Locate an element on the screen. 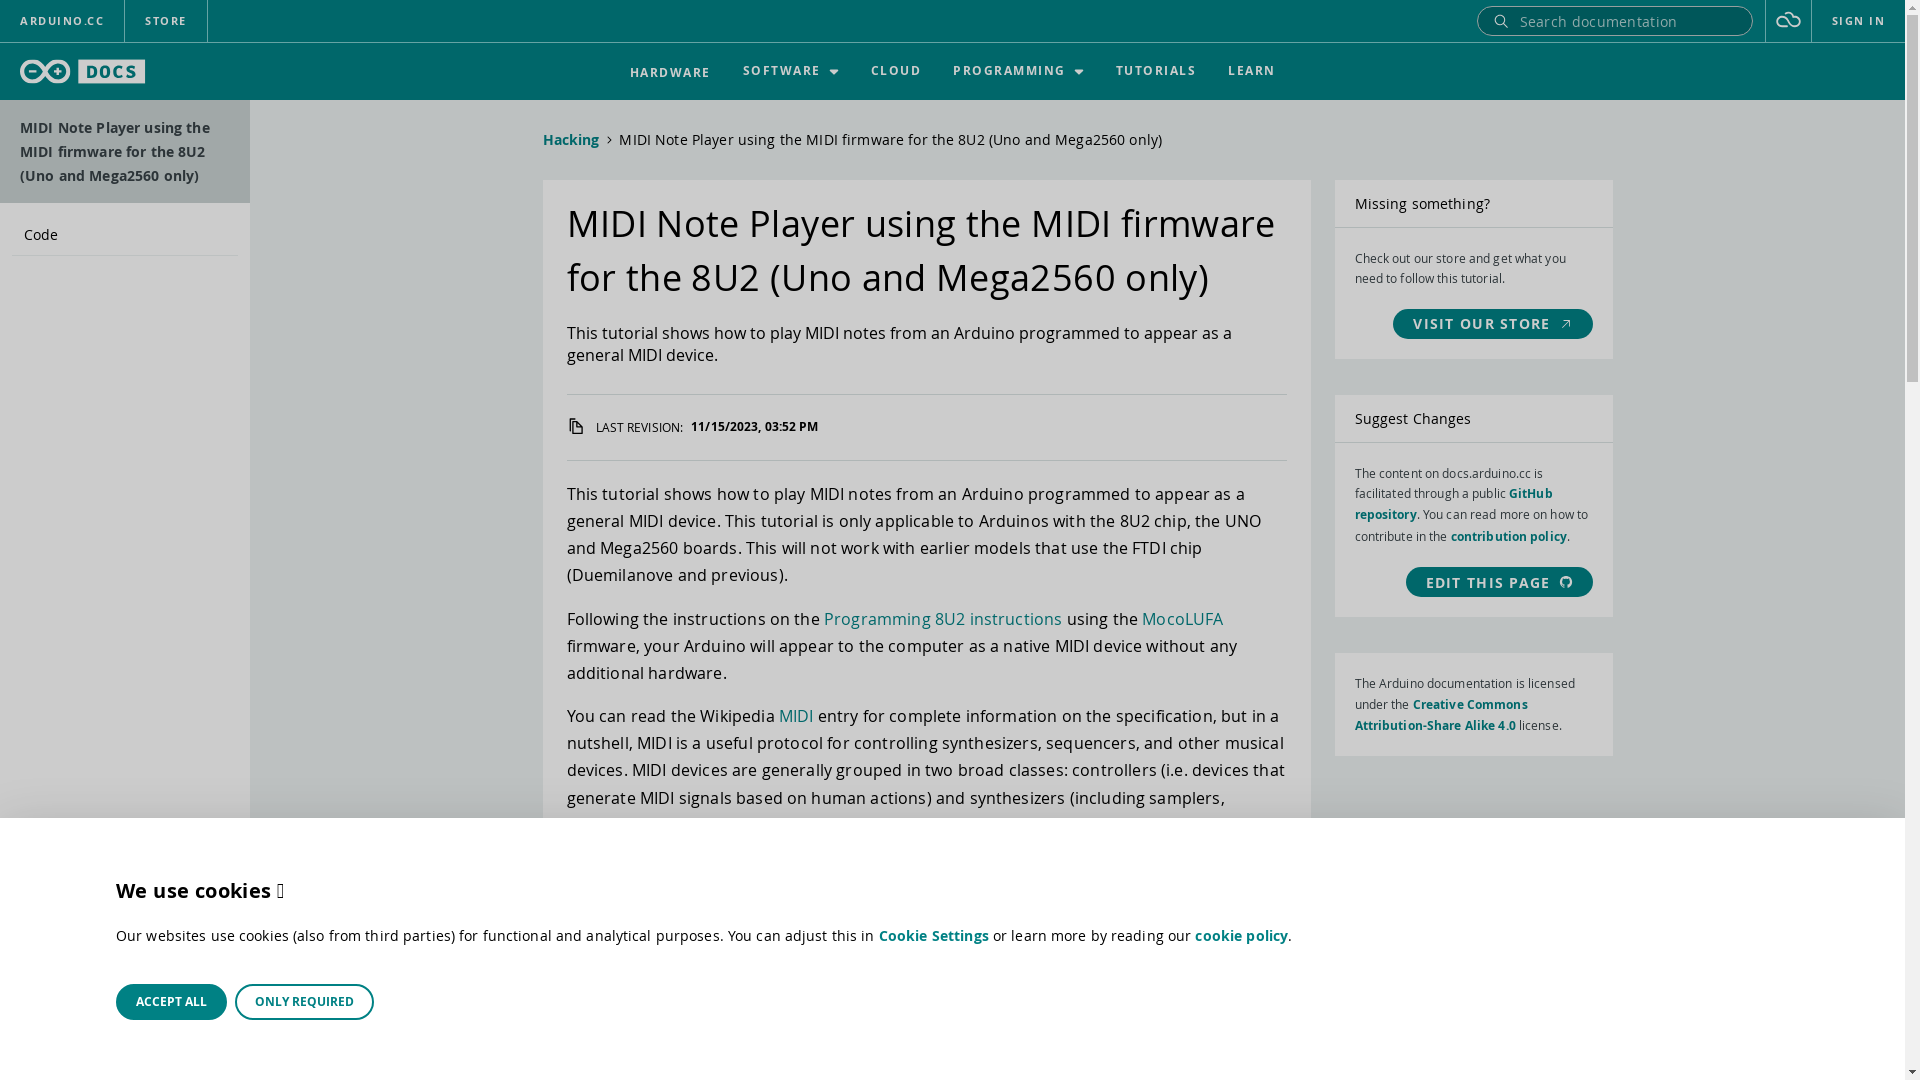  LEARN is located at coordinates (1252, 72).